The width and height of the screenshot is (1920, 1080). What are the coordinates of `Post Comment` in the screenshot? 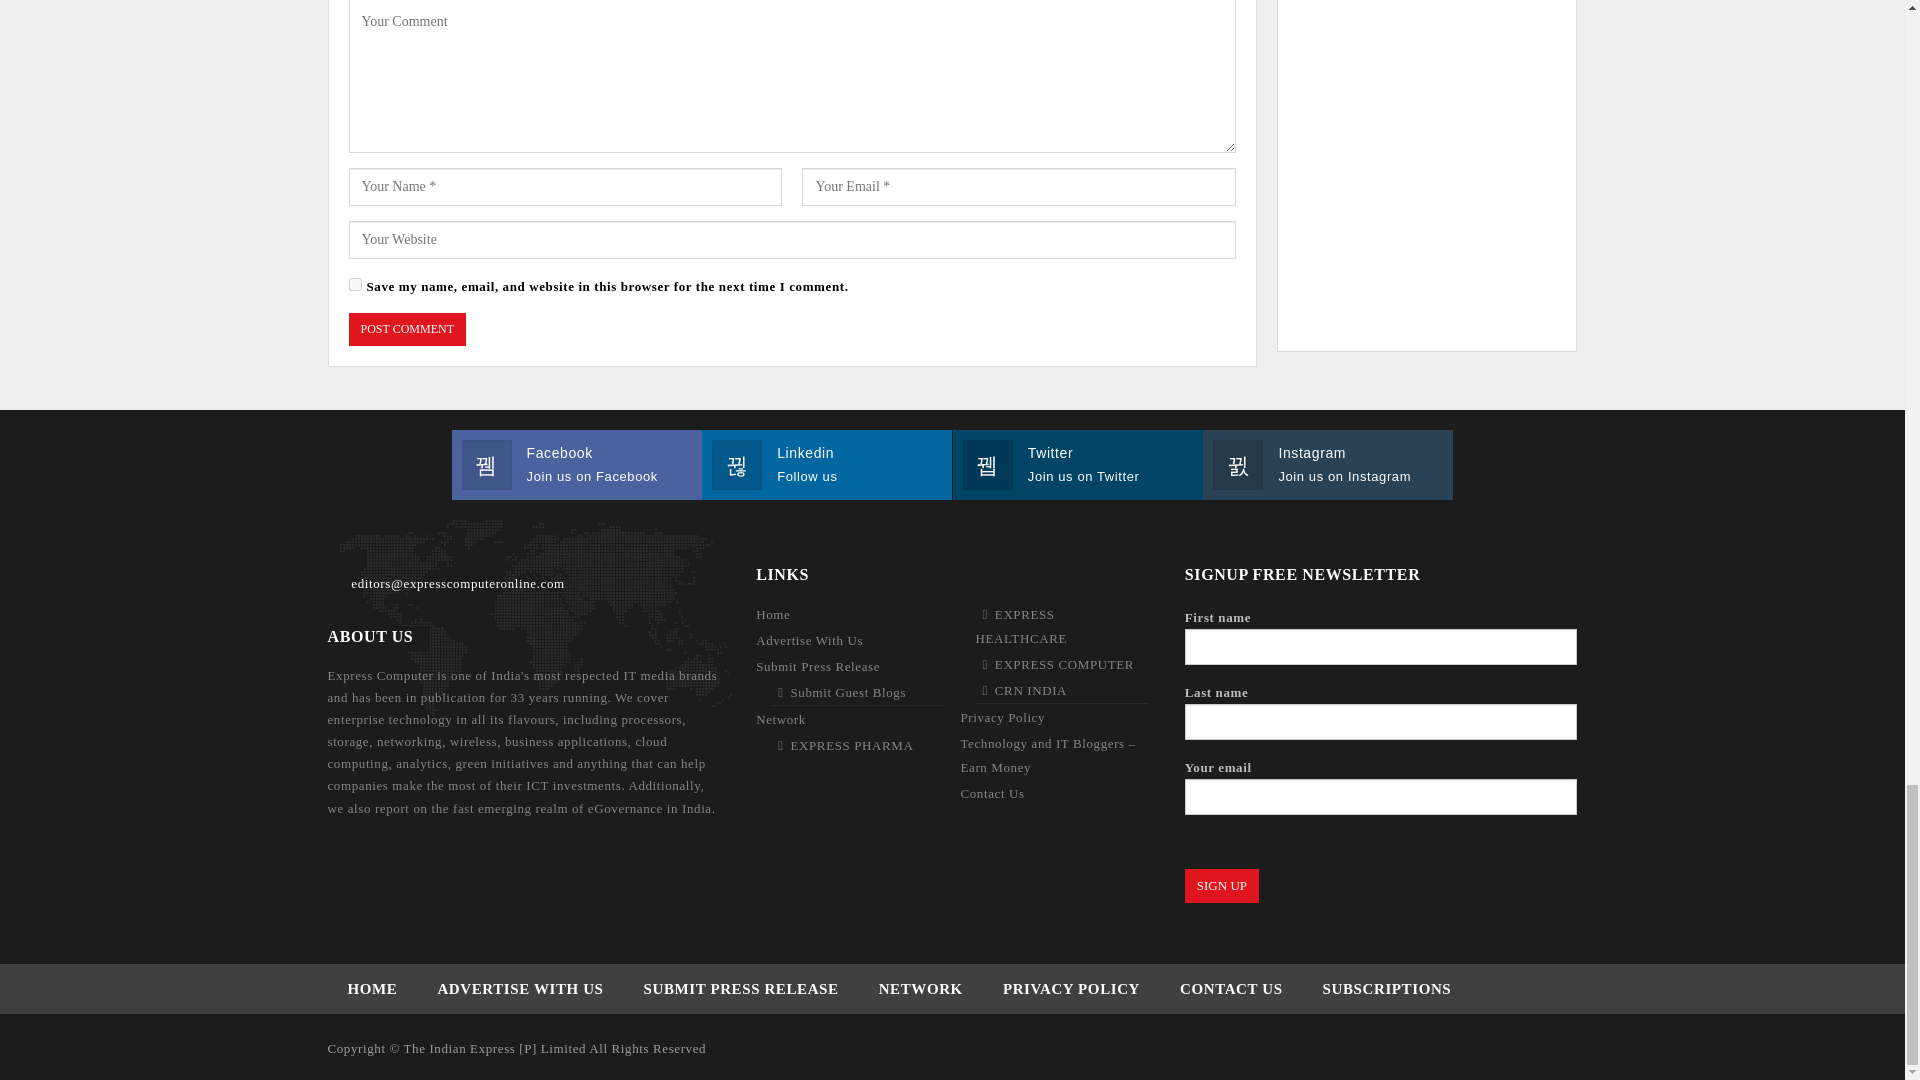 It's located at (406, 329).